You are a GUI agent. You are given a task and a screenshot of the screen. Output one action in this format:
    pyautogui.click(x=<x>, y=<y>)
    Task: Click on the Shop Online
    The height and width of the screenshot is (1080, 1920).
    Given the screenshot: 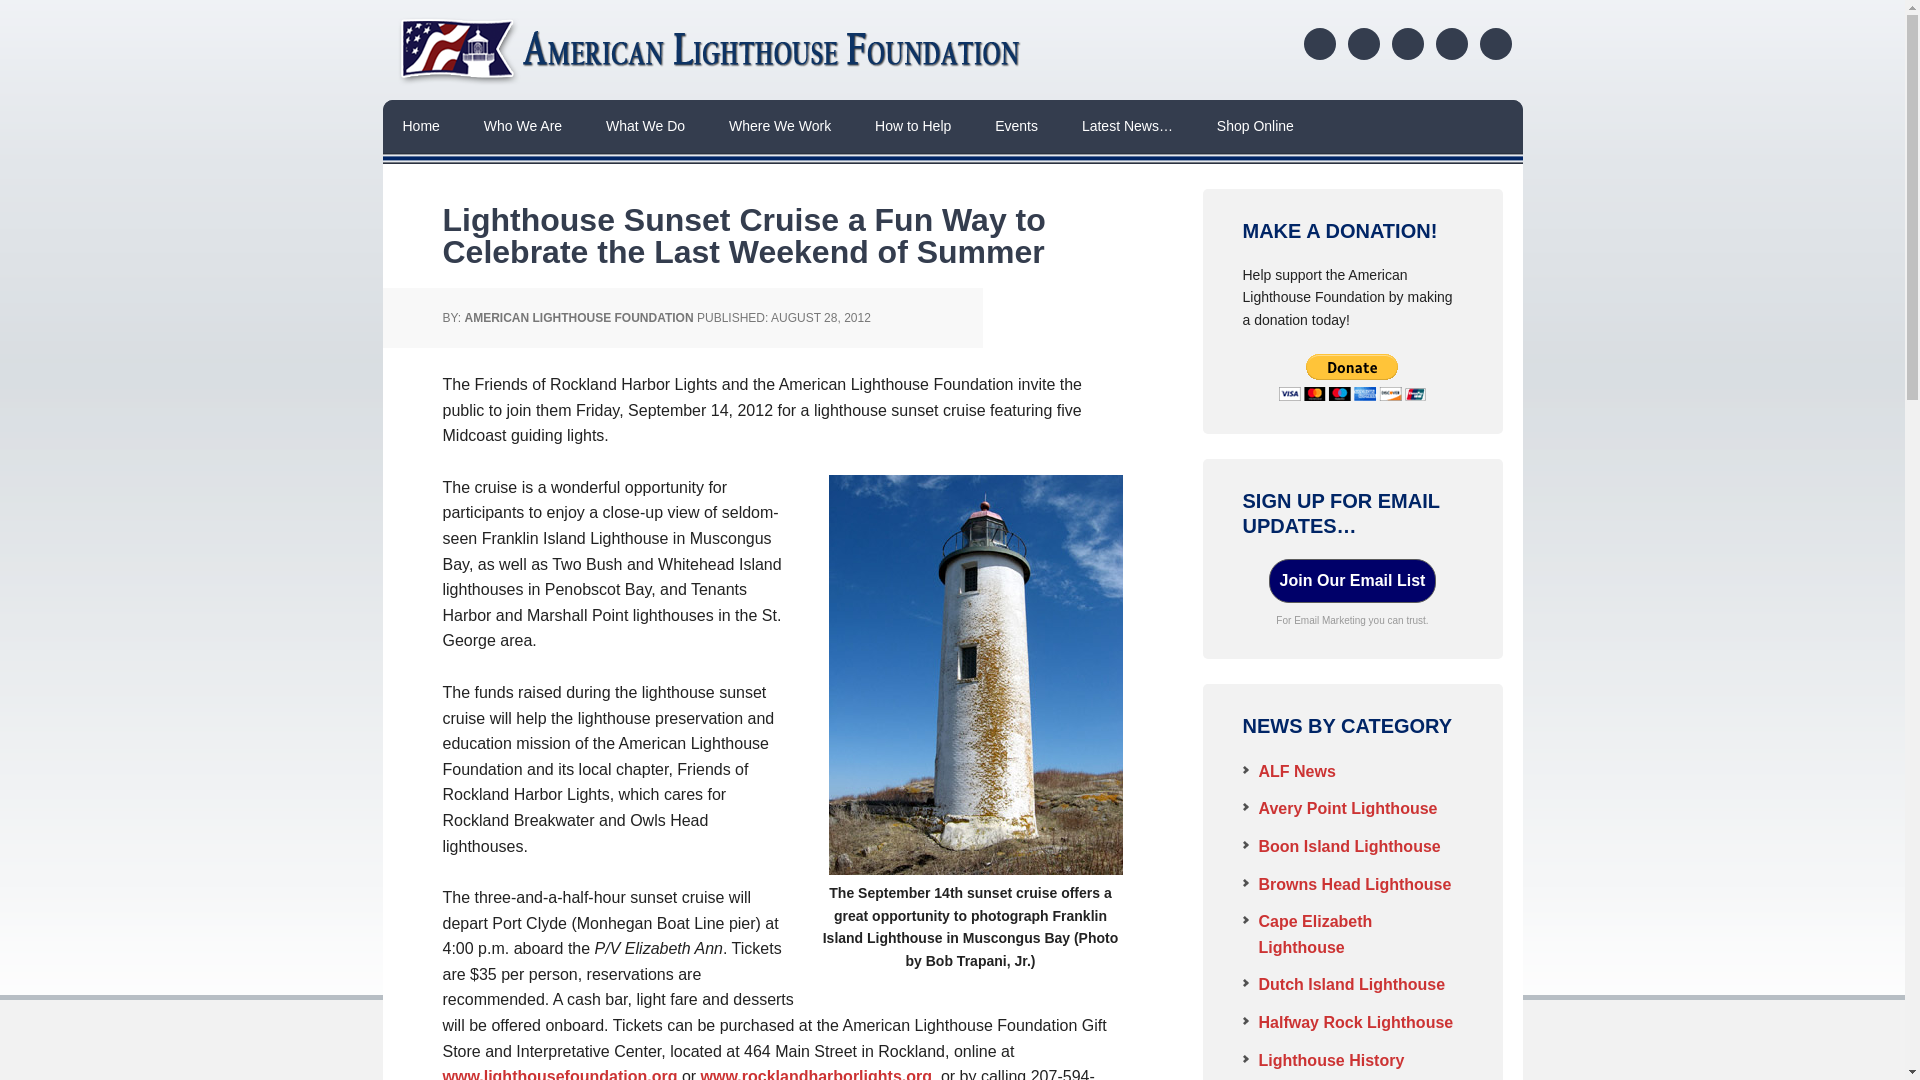 What is the action you would take?
    pyautogui.click(x=1254, y=126)
    